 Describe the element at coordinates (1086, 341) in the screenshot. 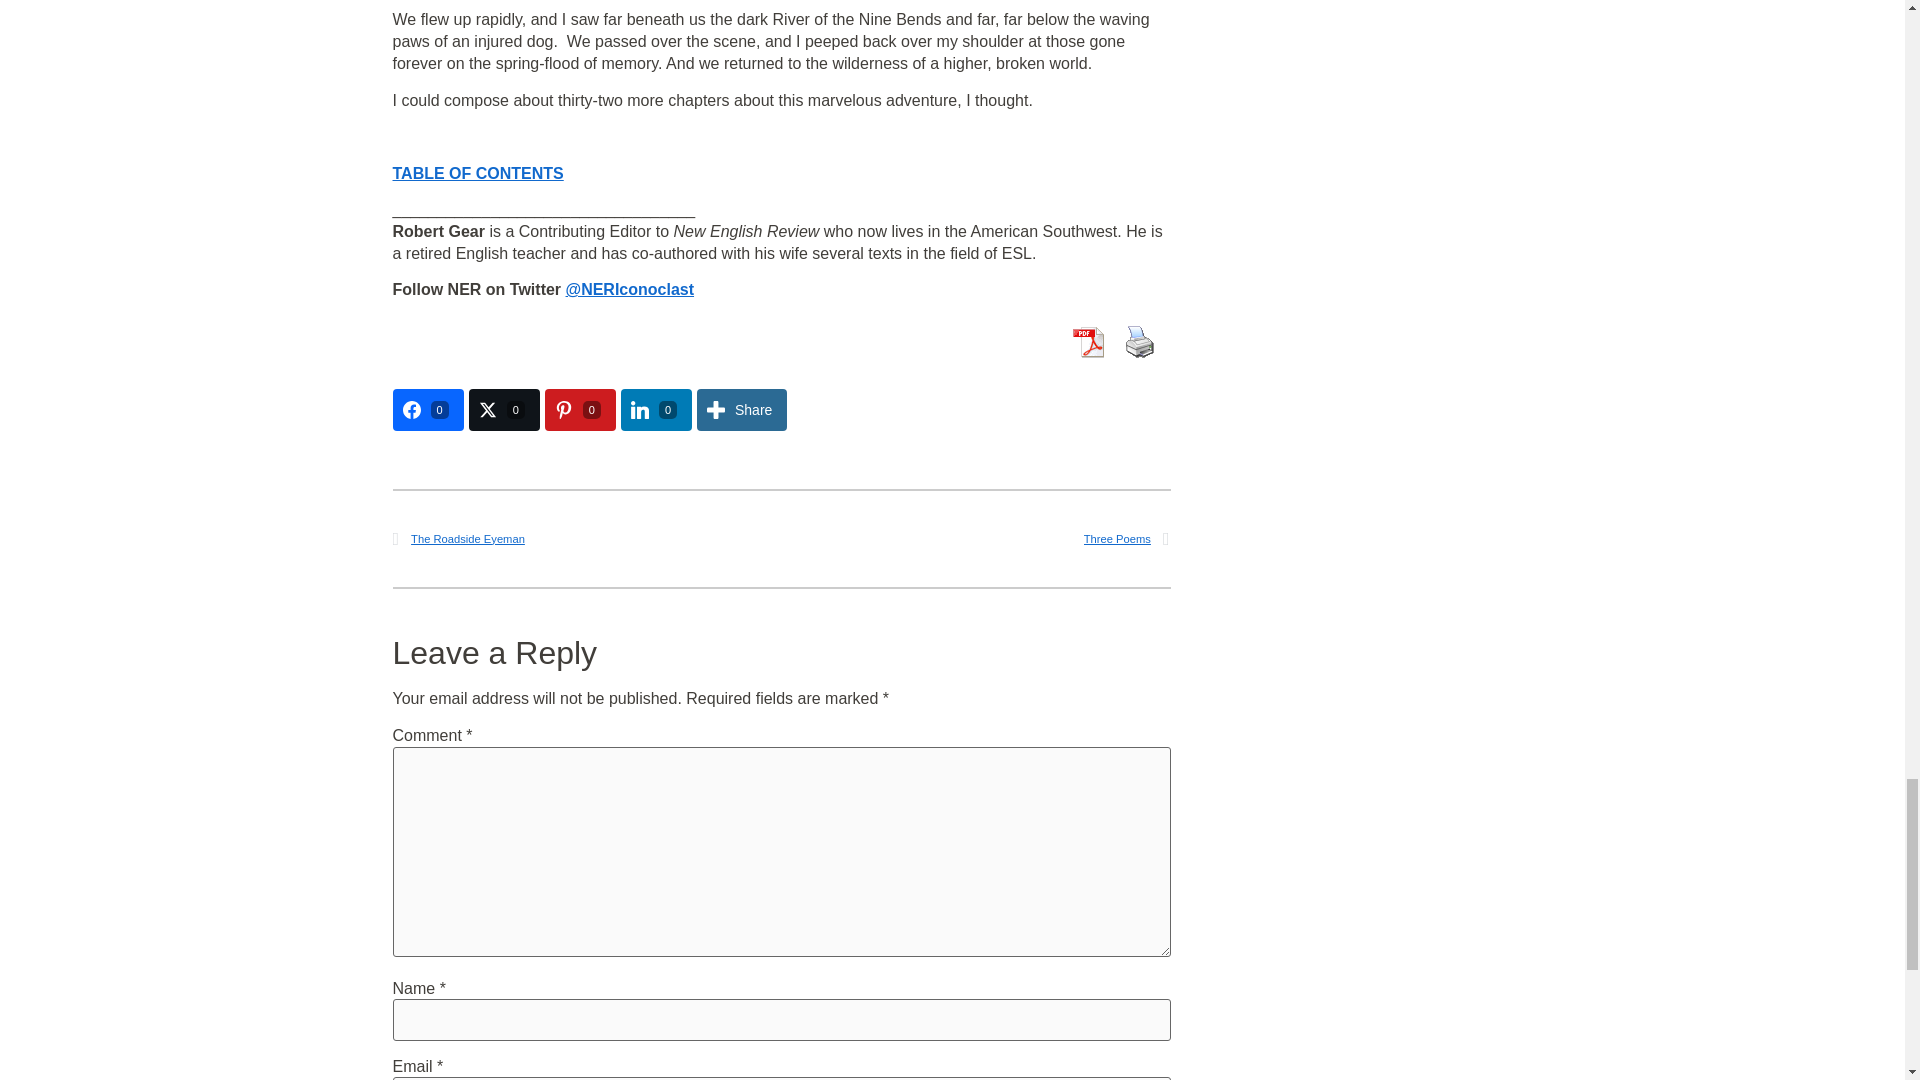

I see `View PDF` at that location.